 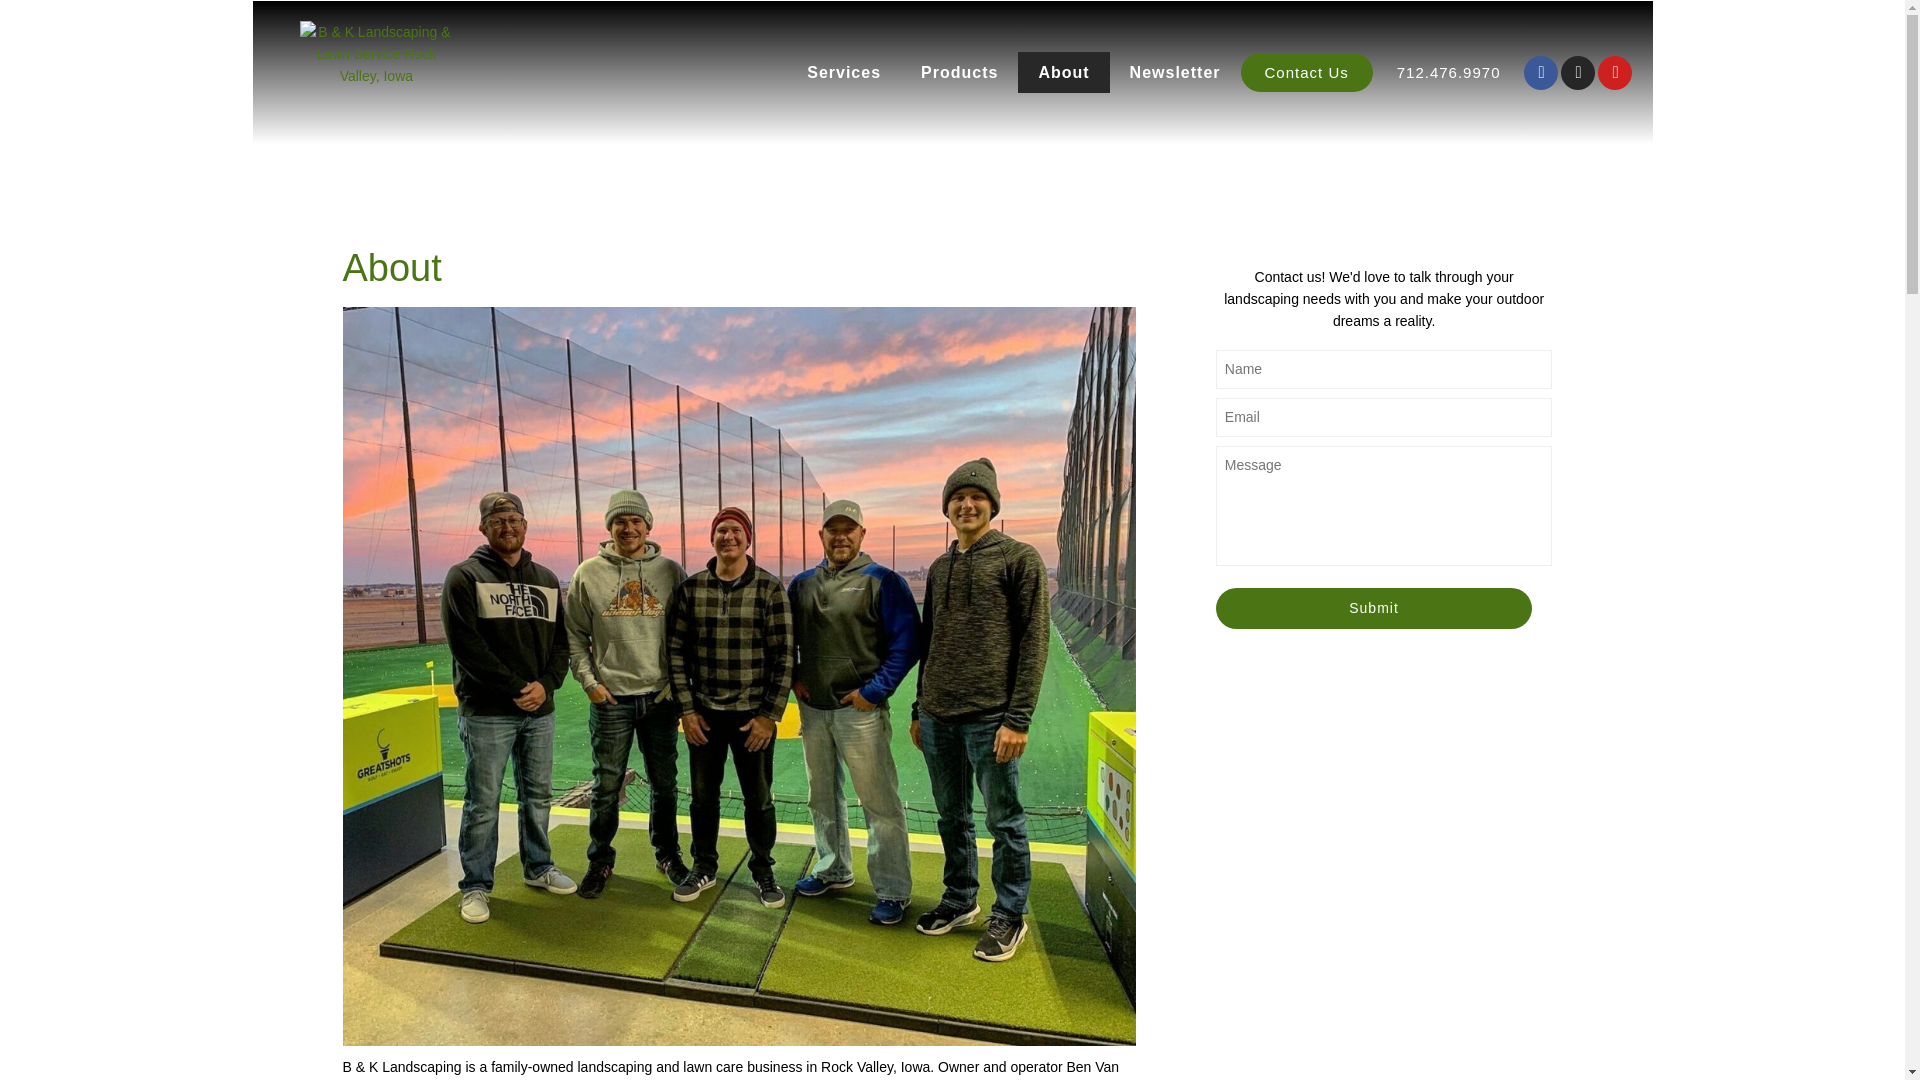 I want to click on About, so click(x=1063, y=72).